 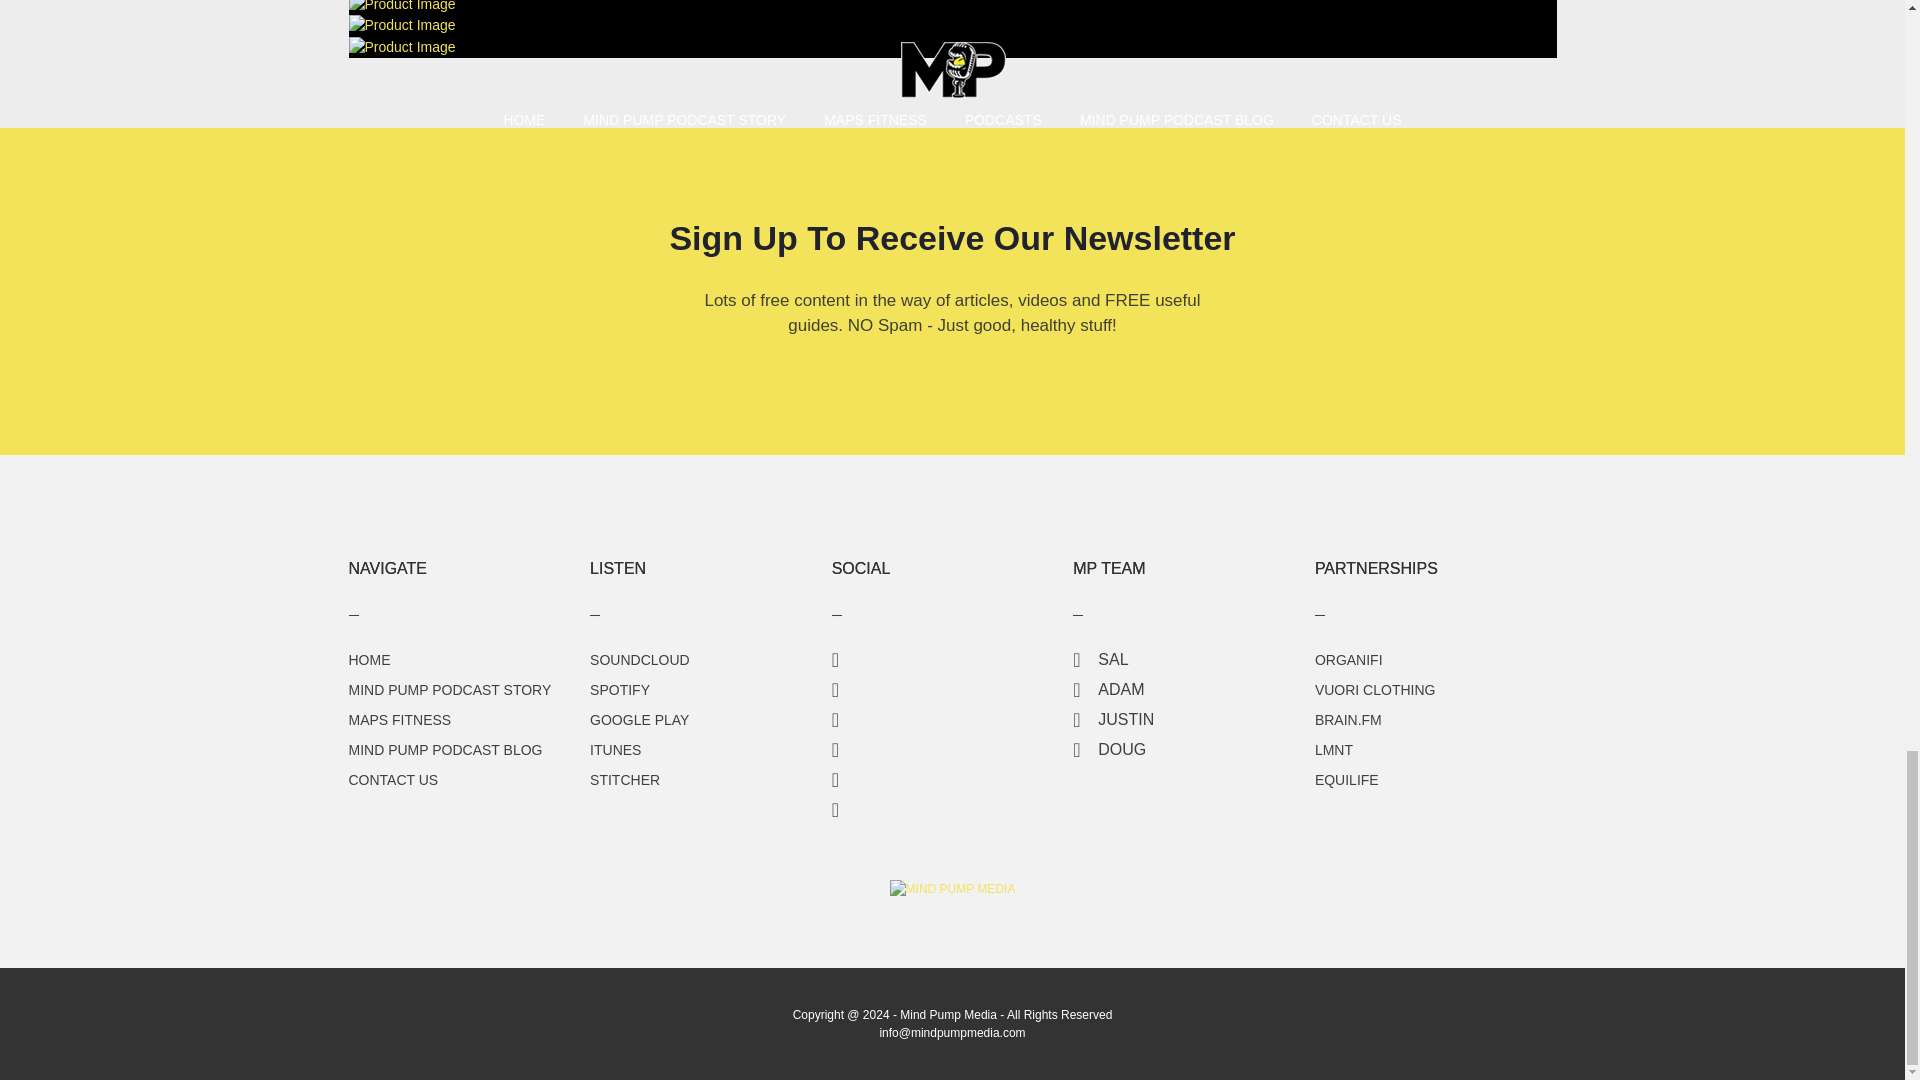 What do you see at coordinates (1108, 689) in the screenshot?
I see `ADAM` at bounding box center [1108, 689].